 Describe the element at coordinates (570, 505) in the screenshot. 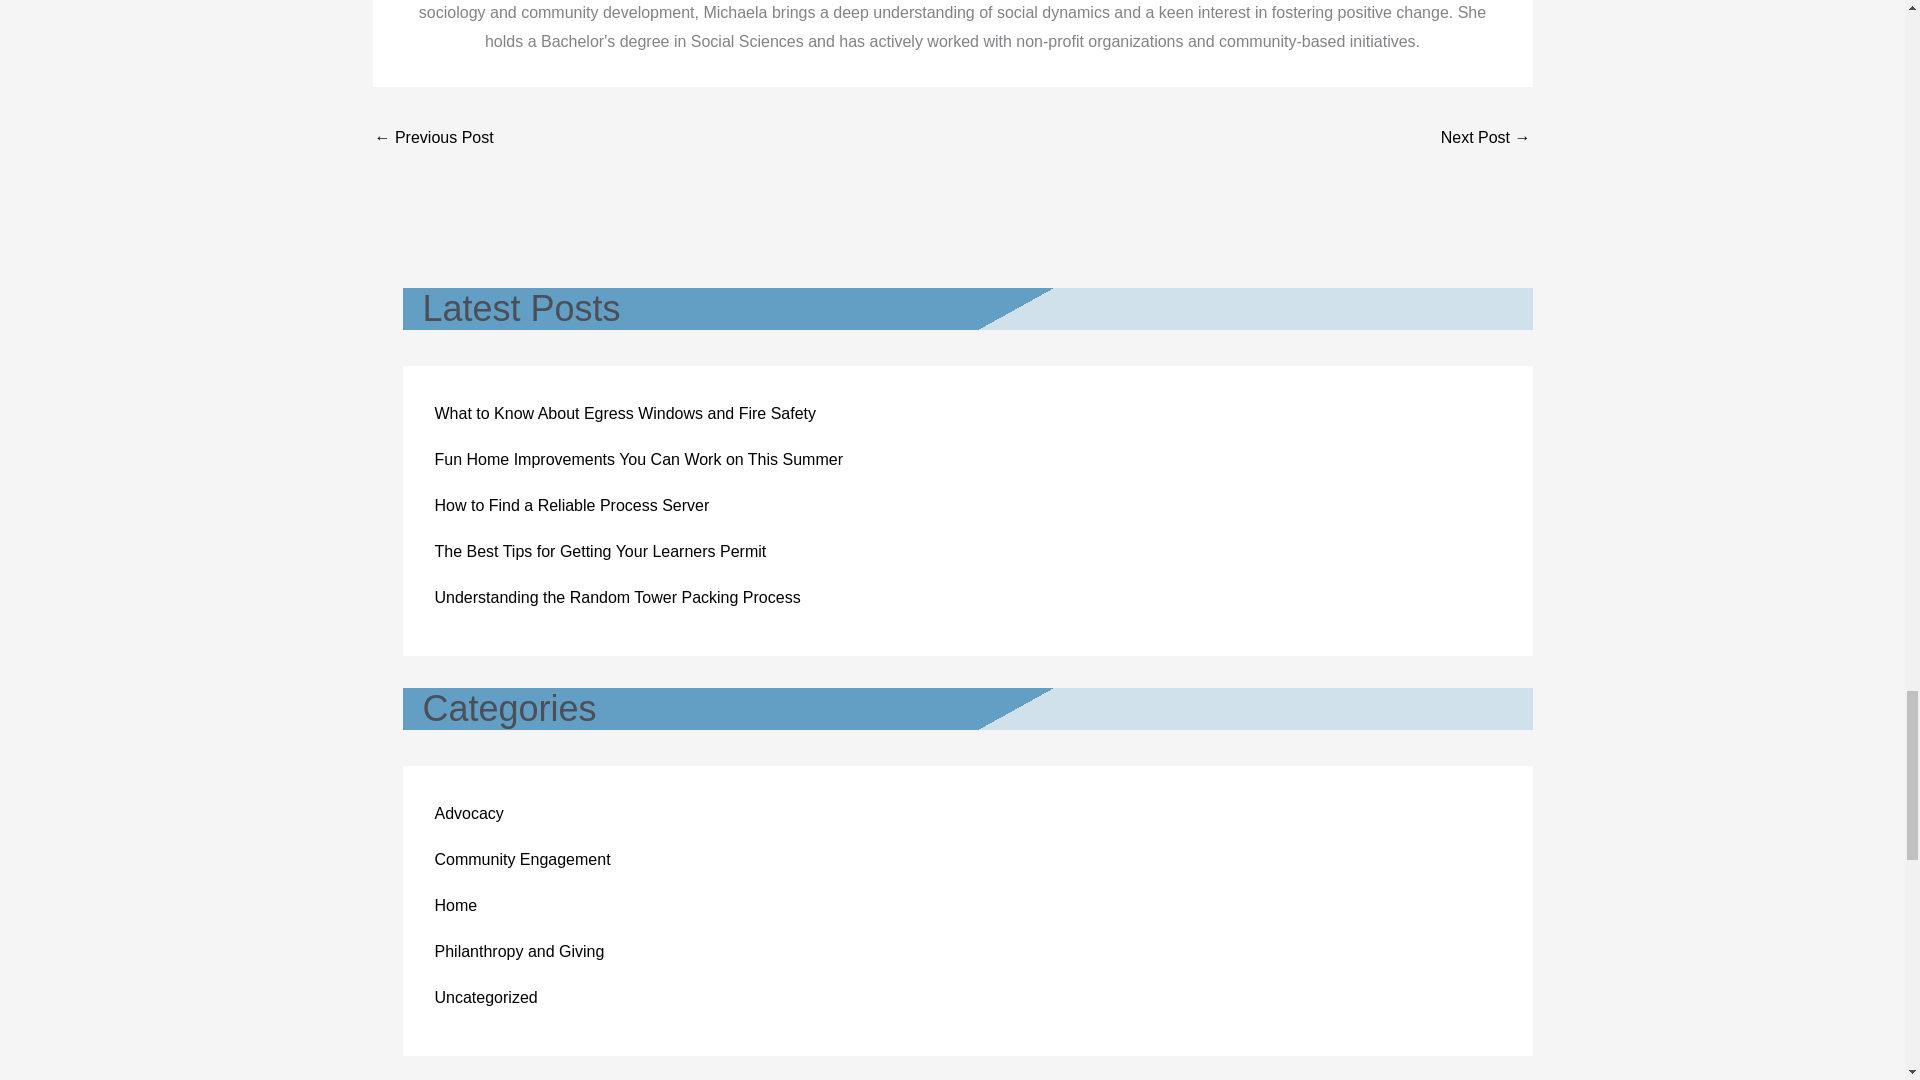

I see `How to Find a Reliable Process Server` at that location.